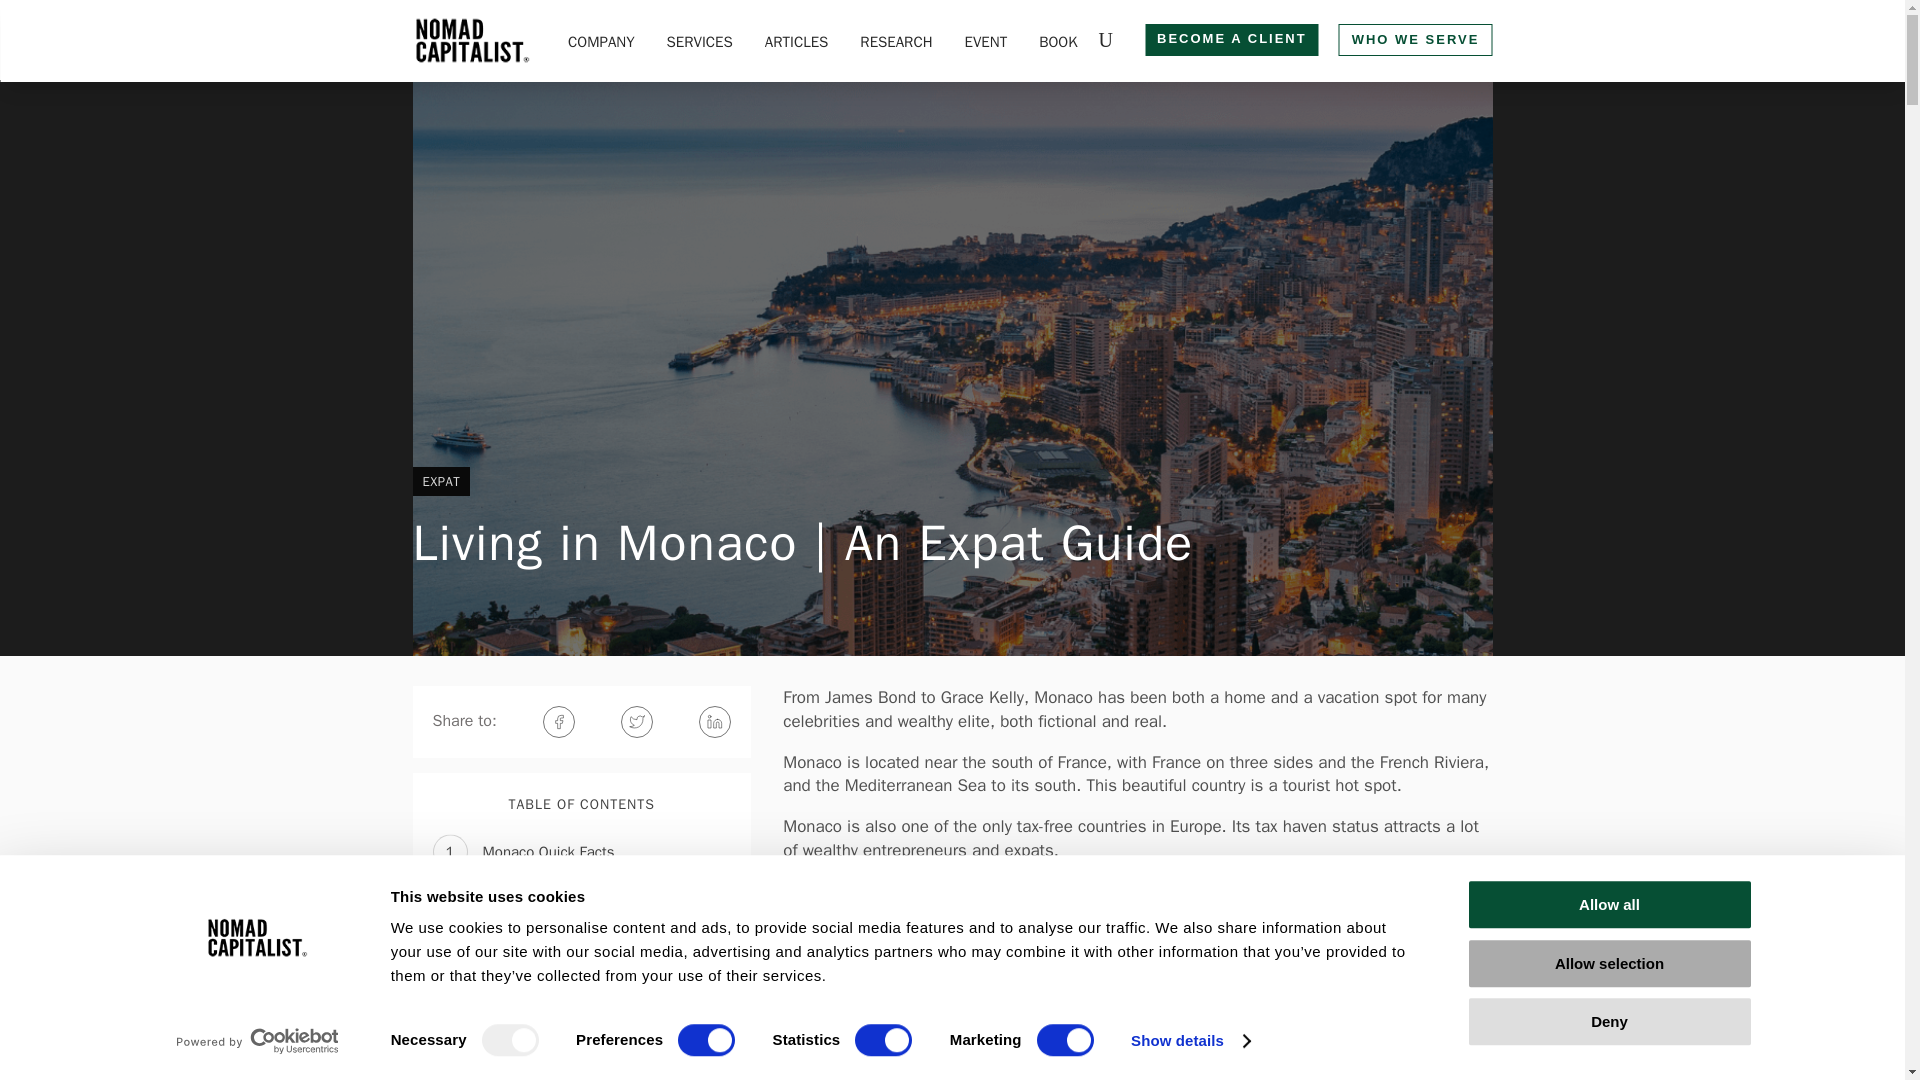 The height and width of the screenshot is (1080, 1920). I want to click on Show details, so click(1190, 1041).